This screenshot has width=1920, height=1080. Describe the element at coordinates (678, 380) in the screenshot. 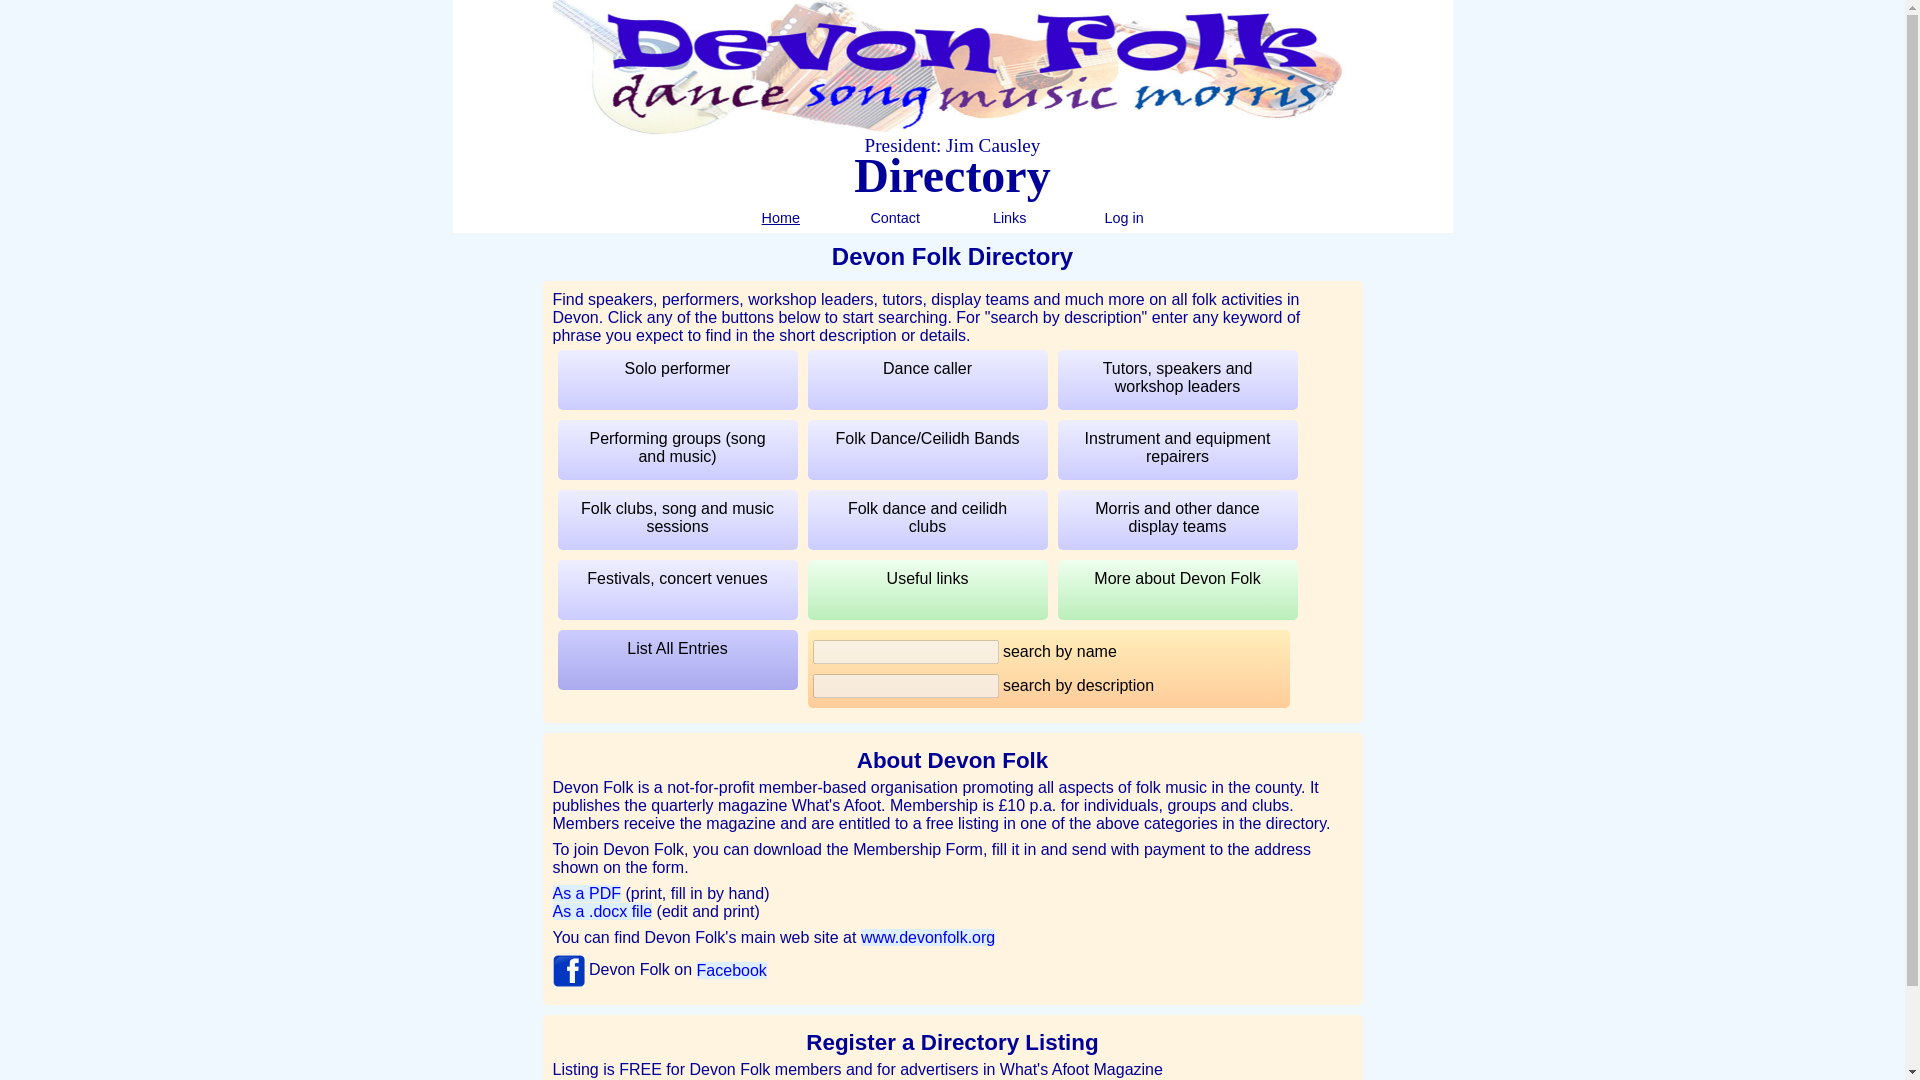

I see `Solo performer` at that location.